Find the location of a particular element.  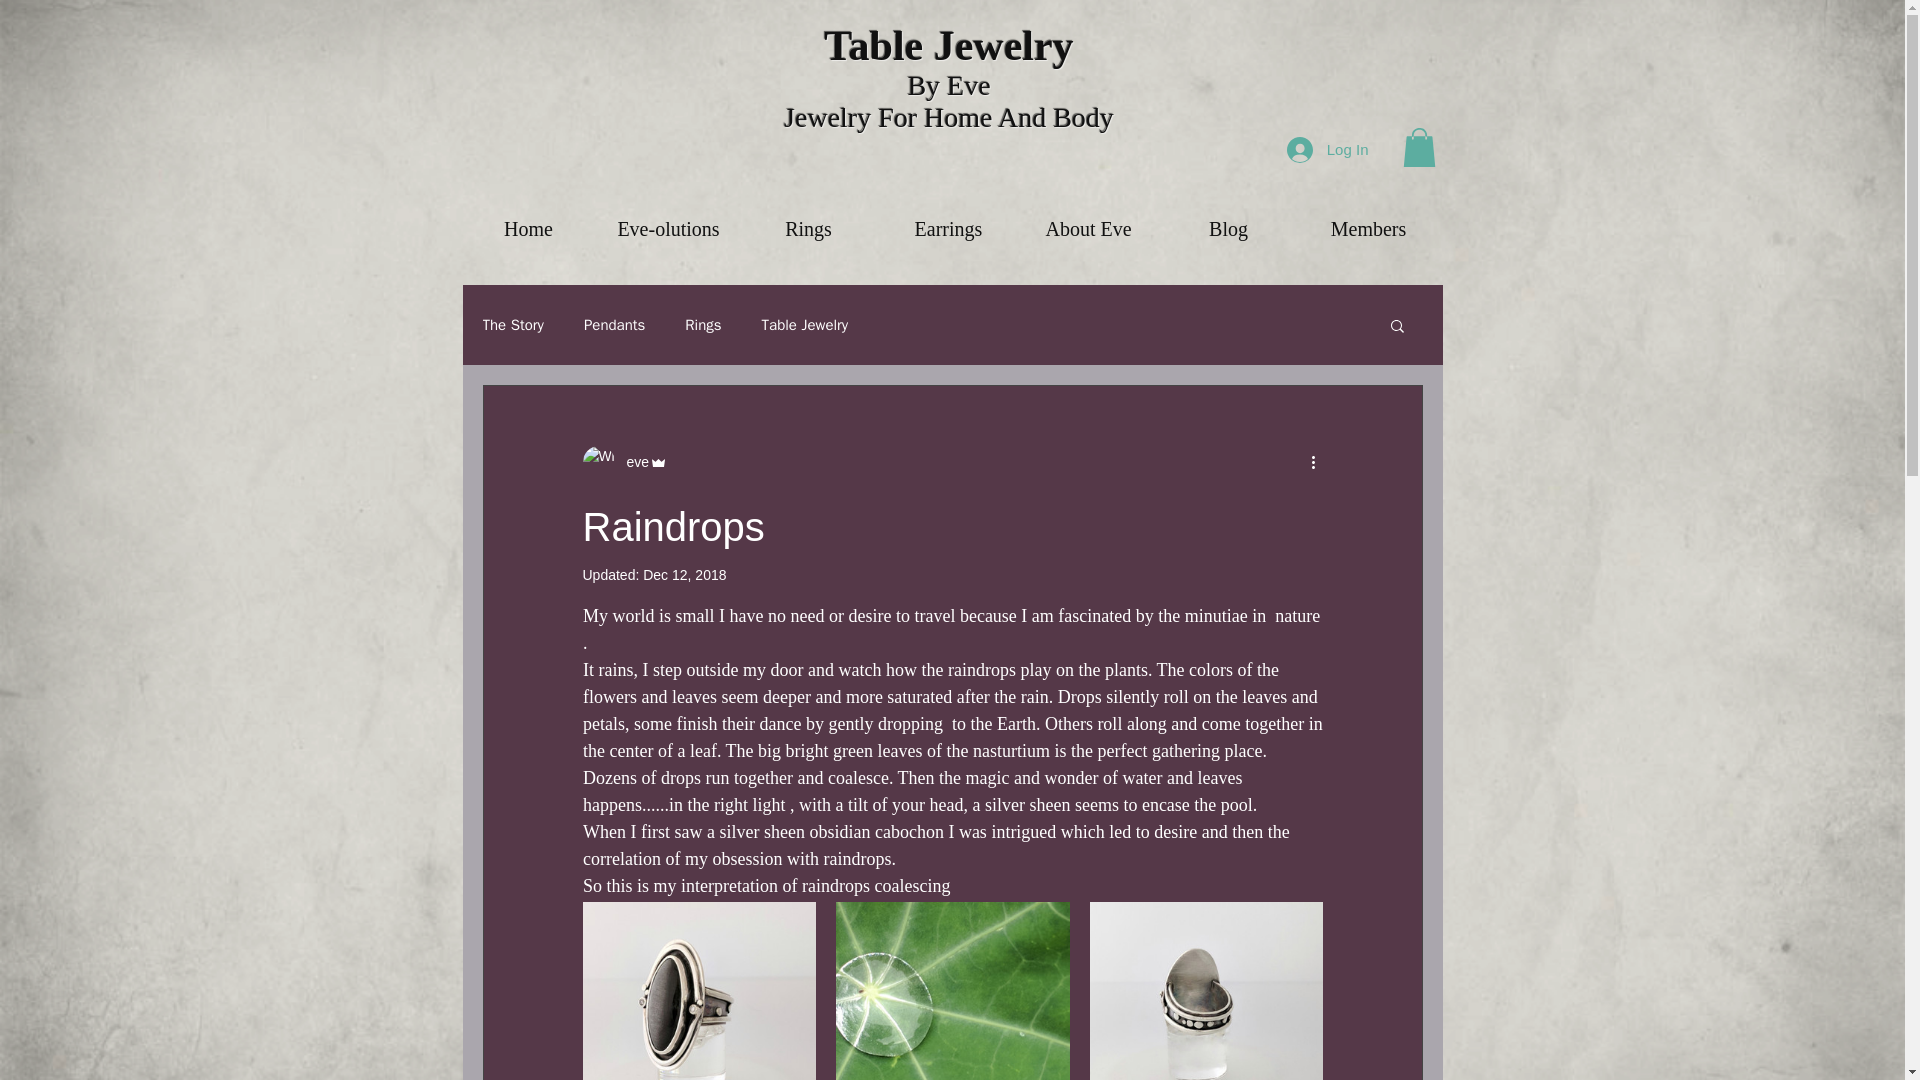

eve is located at coordinates (631, 462).